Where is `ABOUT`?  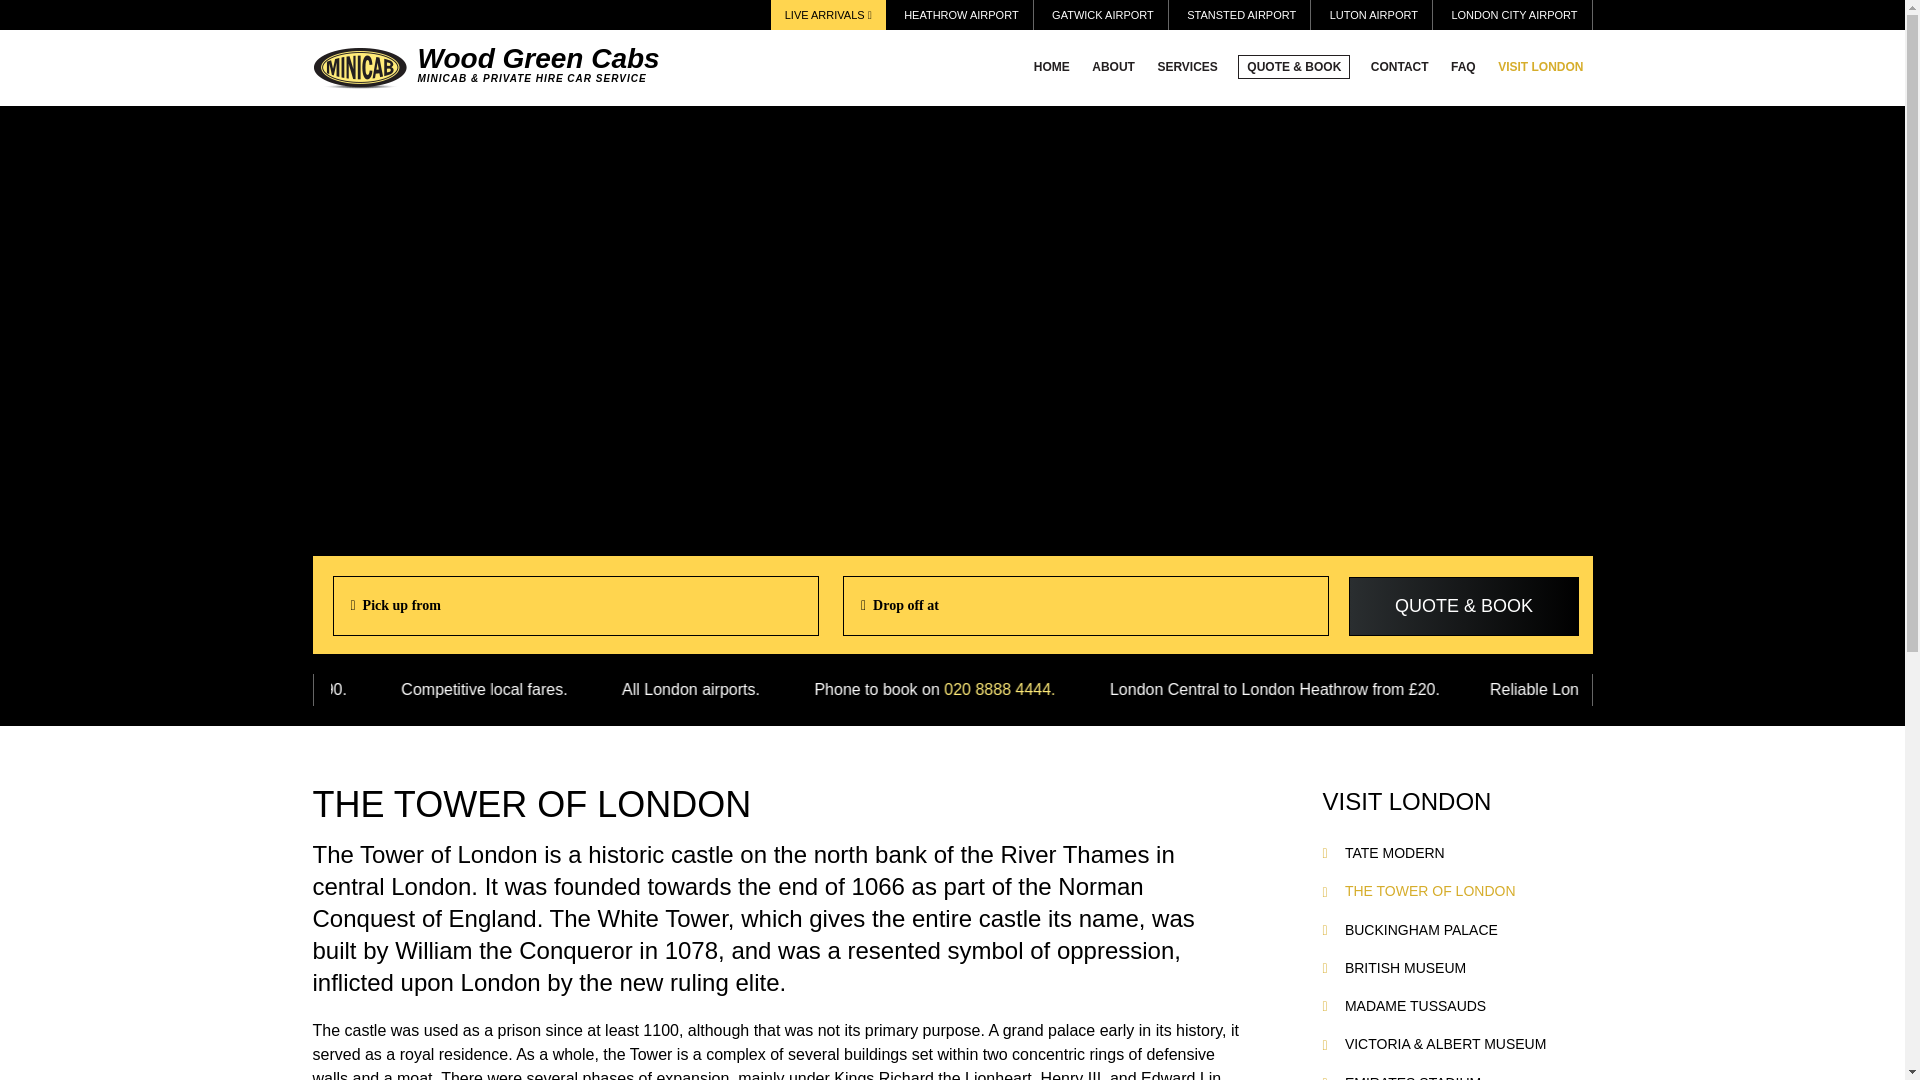 ABOUT is located at coordinates (1113, 66).